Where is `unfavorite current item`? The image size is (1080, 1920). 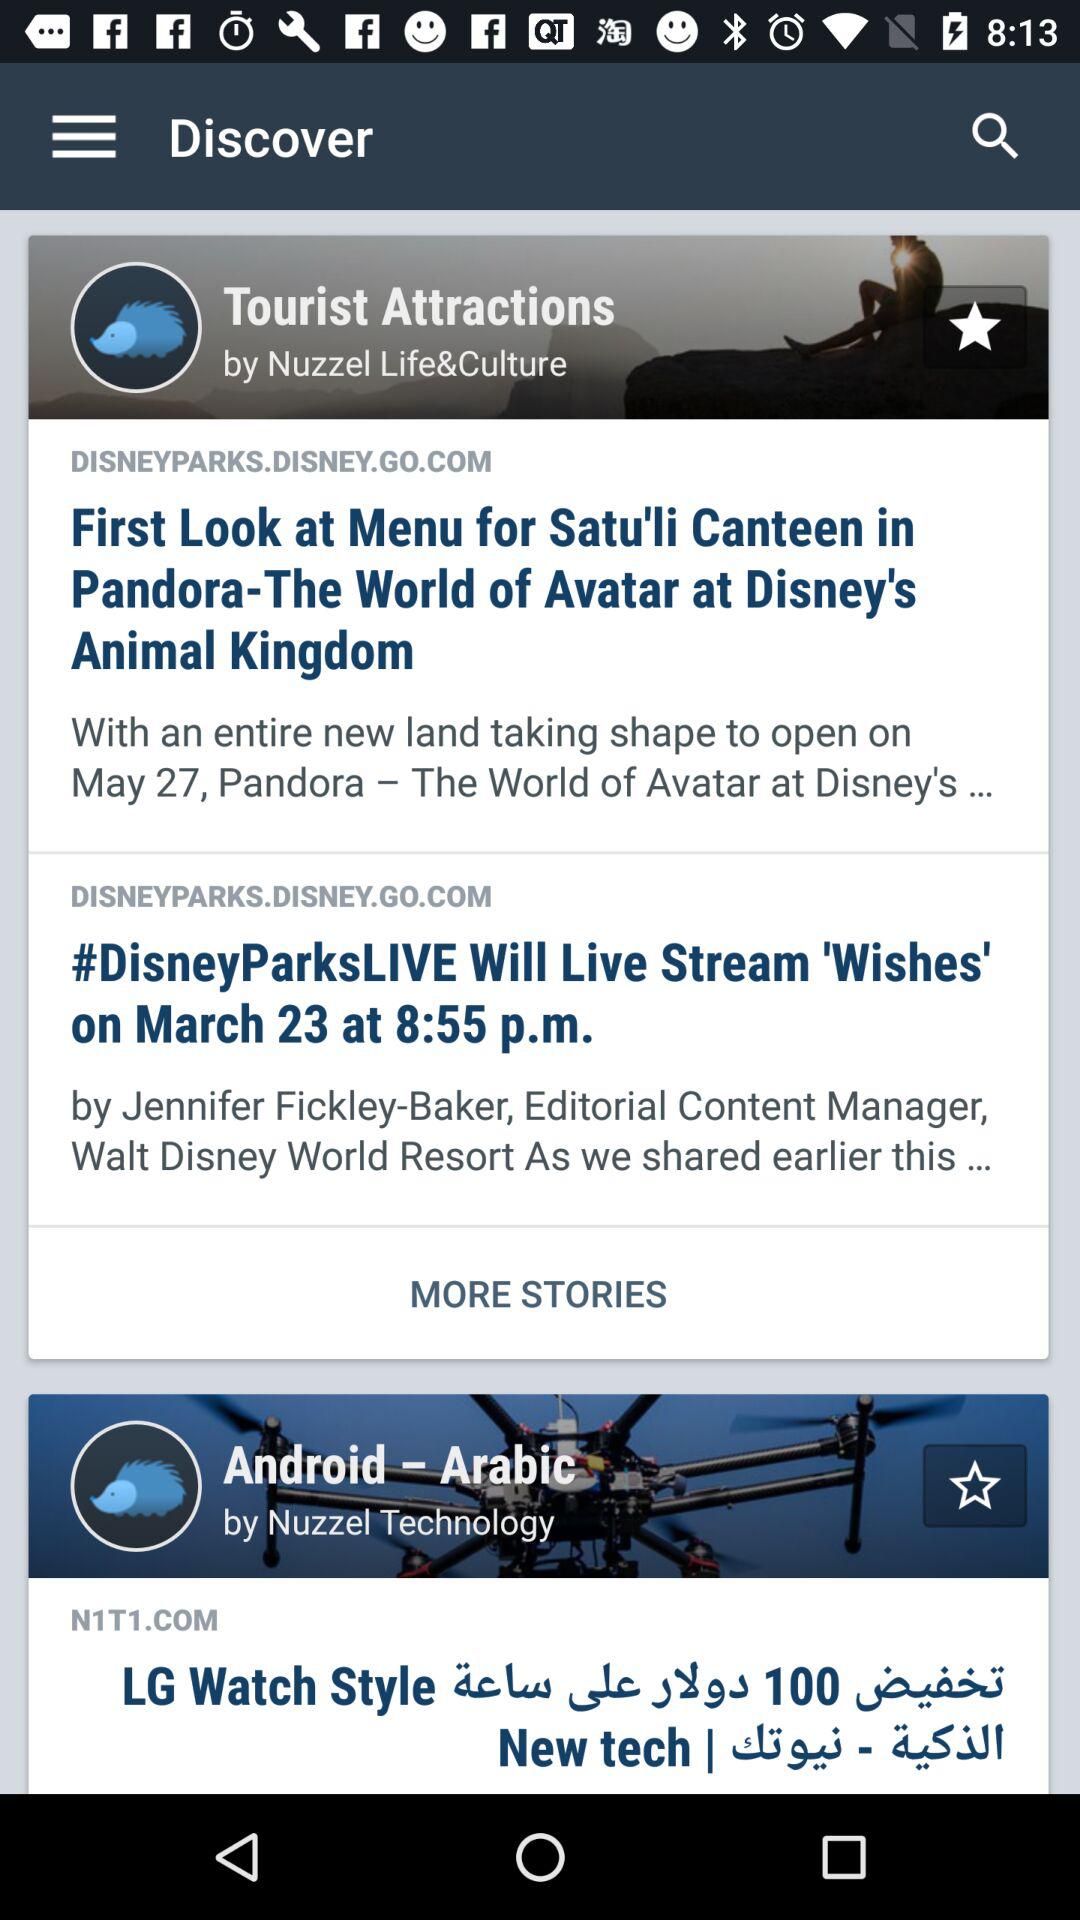
unfavorite current item is located at coordinates (974, 326).